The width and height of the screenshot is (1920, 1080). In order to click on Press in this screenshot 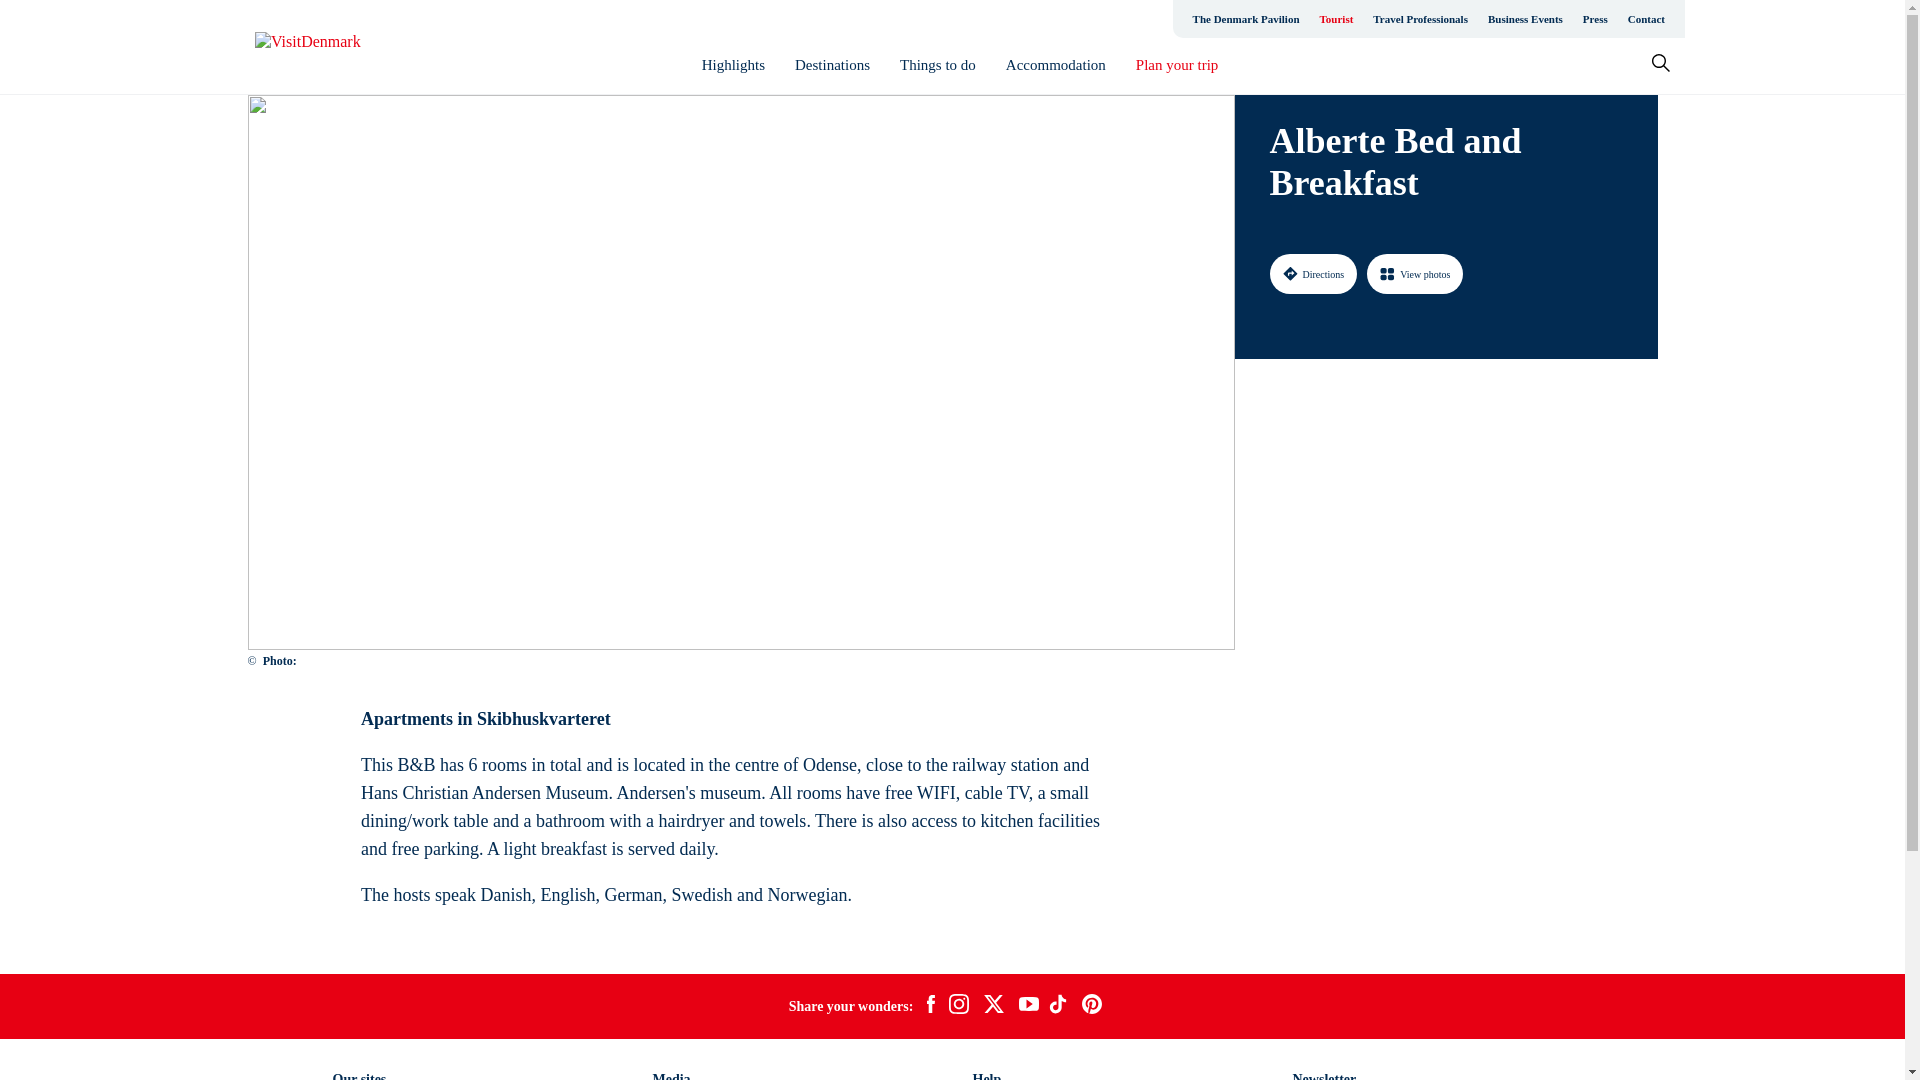, I will do `click(1595, 18)`.